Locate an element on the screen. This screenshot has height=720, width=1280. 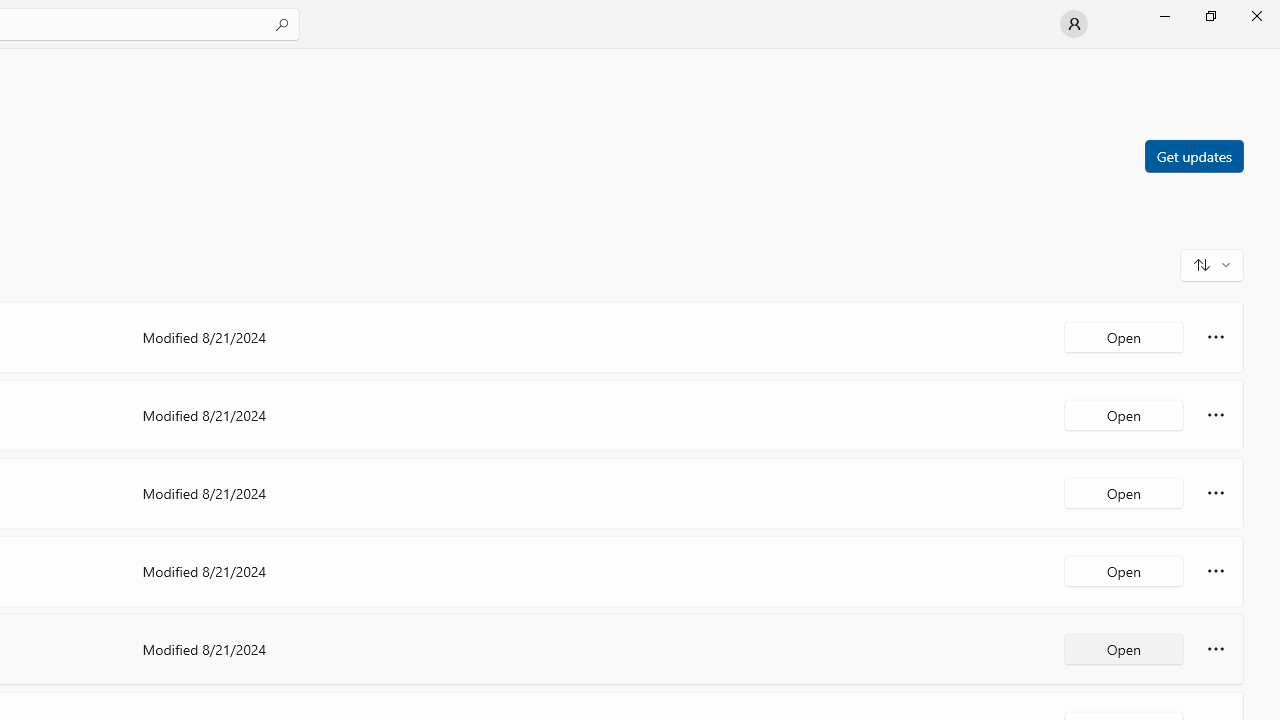
Open is located at coordinates (1124, 648).